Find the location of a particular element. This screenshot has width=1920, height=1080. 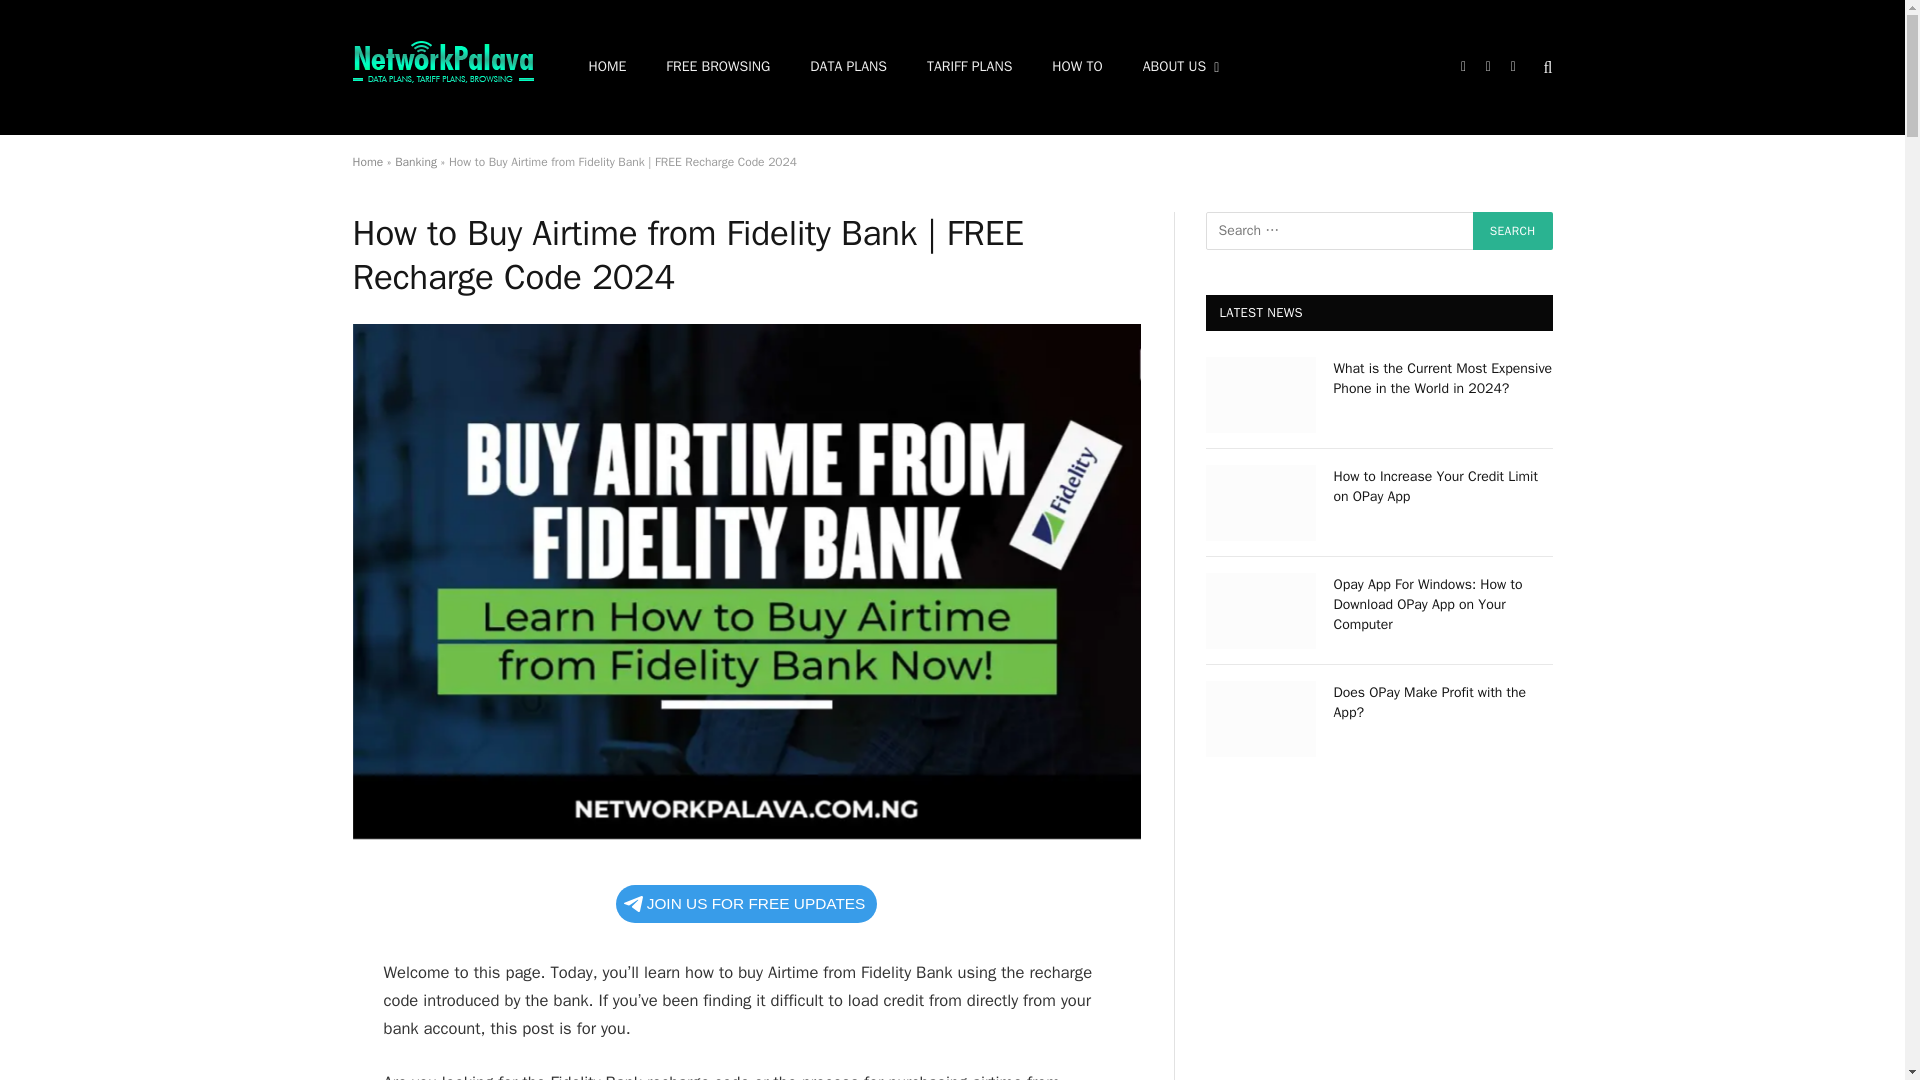

Search is located at coordinates (1512, 230).